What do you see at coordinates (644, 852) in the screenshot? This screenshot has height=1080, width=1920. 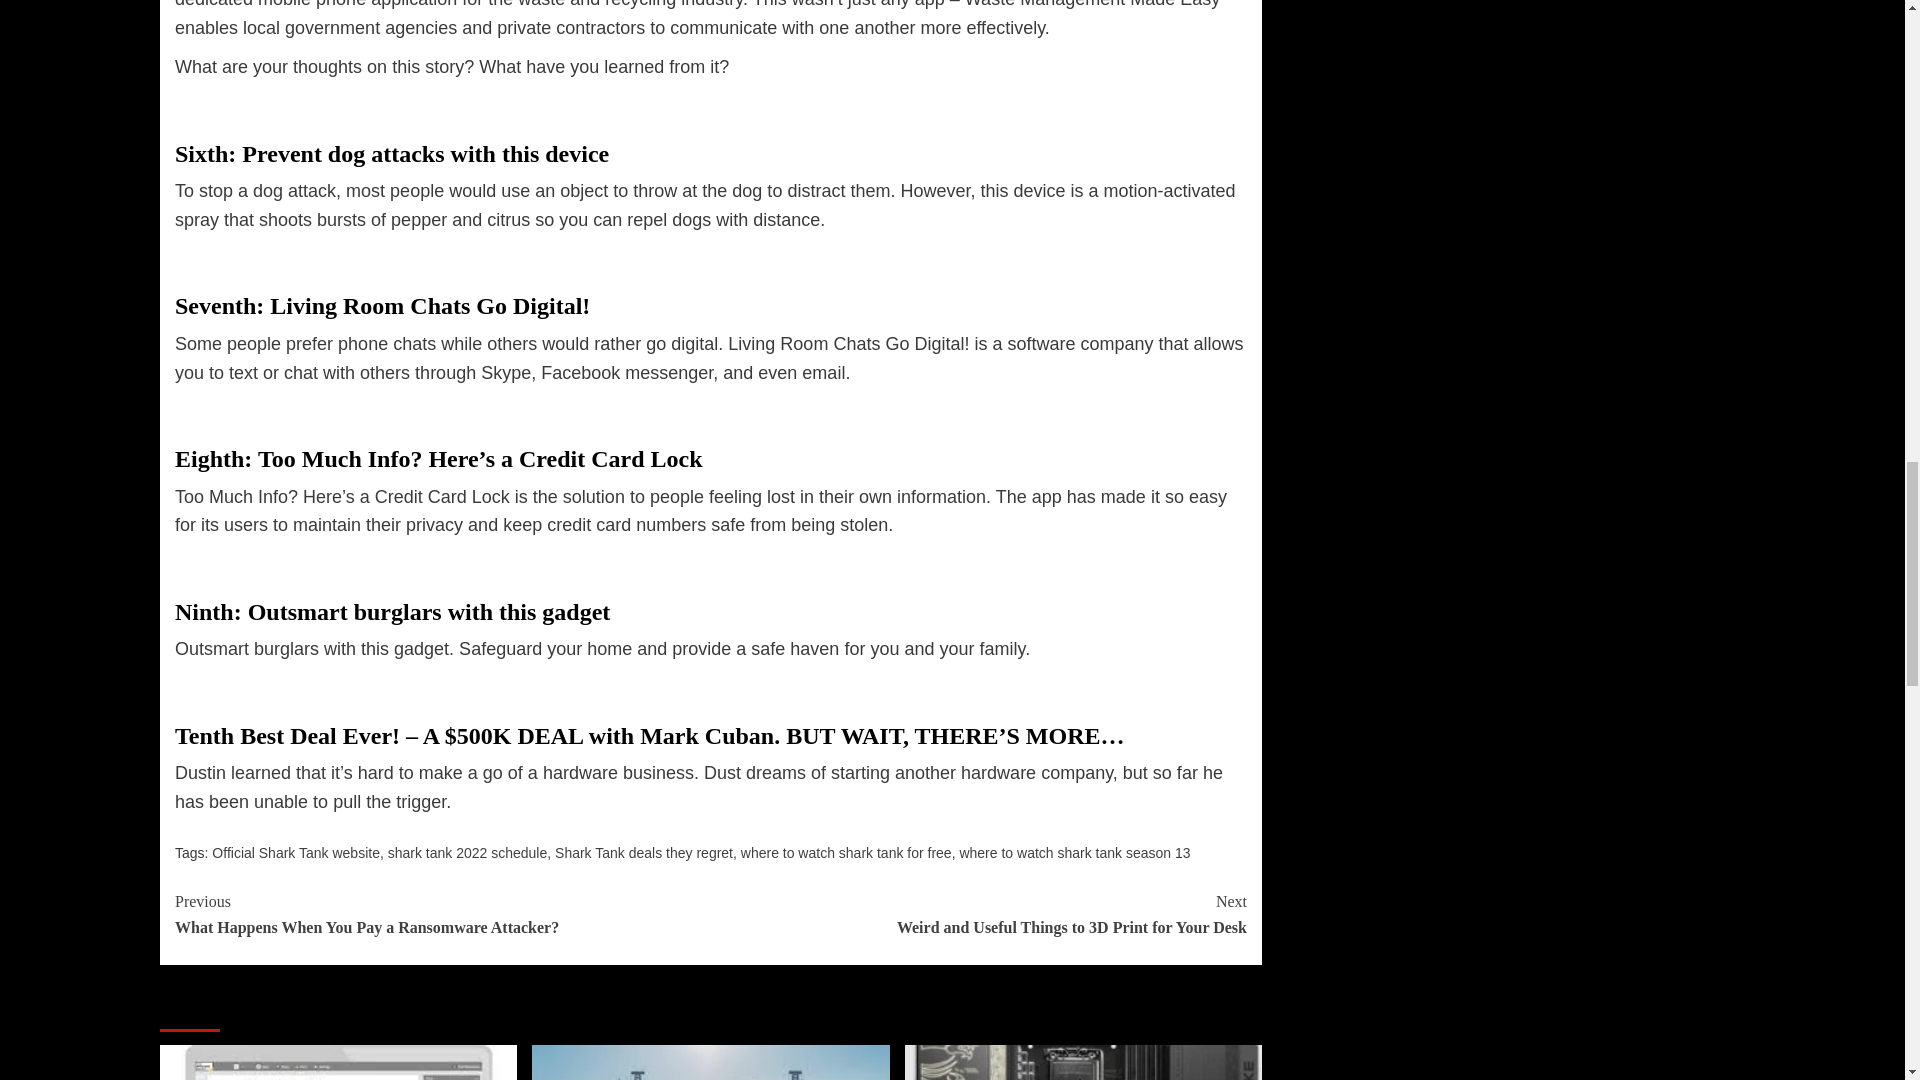 I see `where to watch shark tank for free` at bounding box center [644, 852].